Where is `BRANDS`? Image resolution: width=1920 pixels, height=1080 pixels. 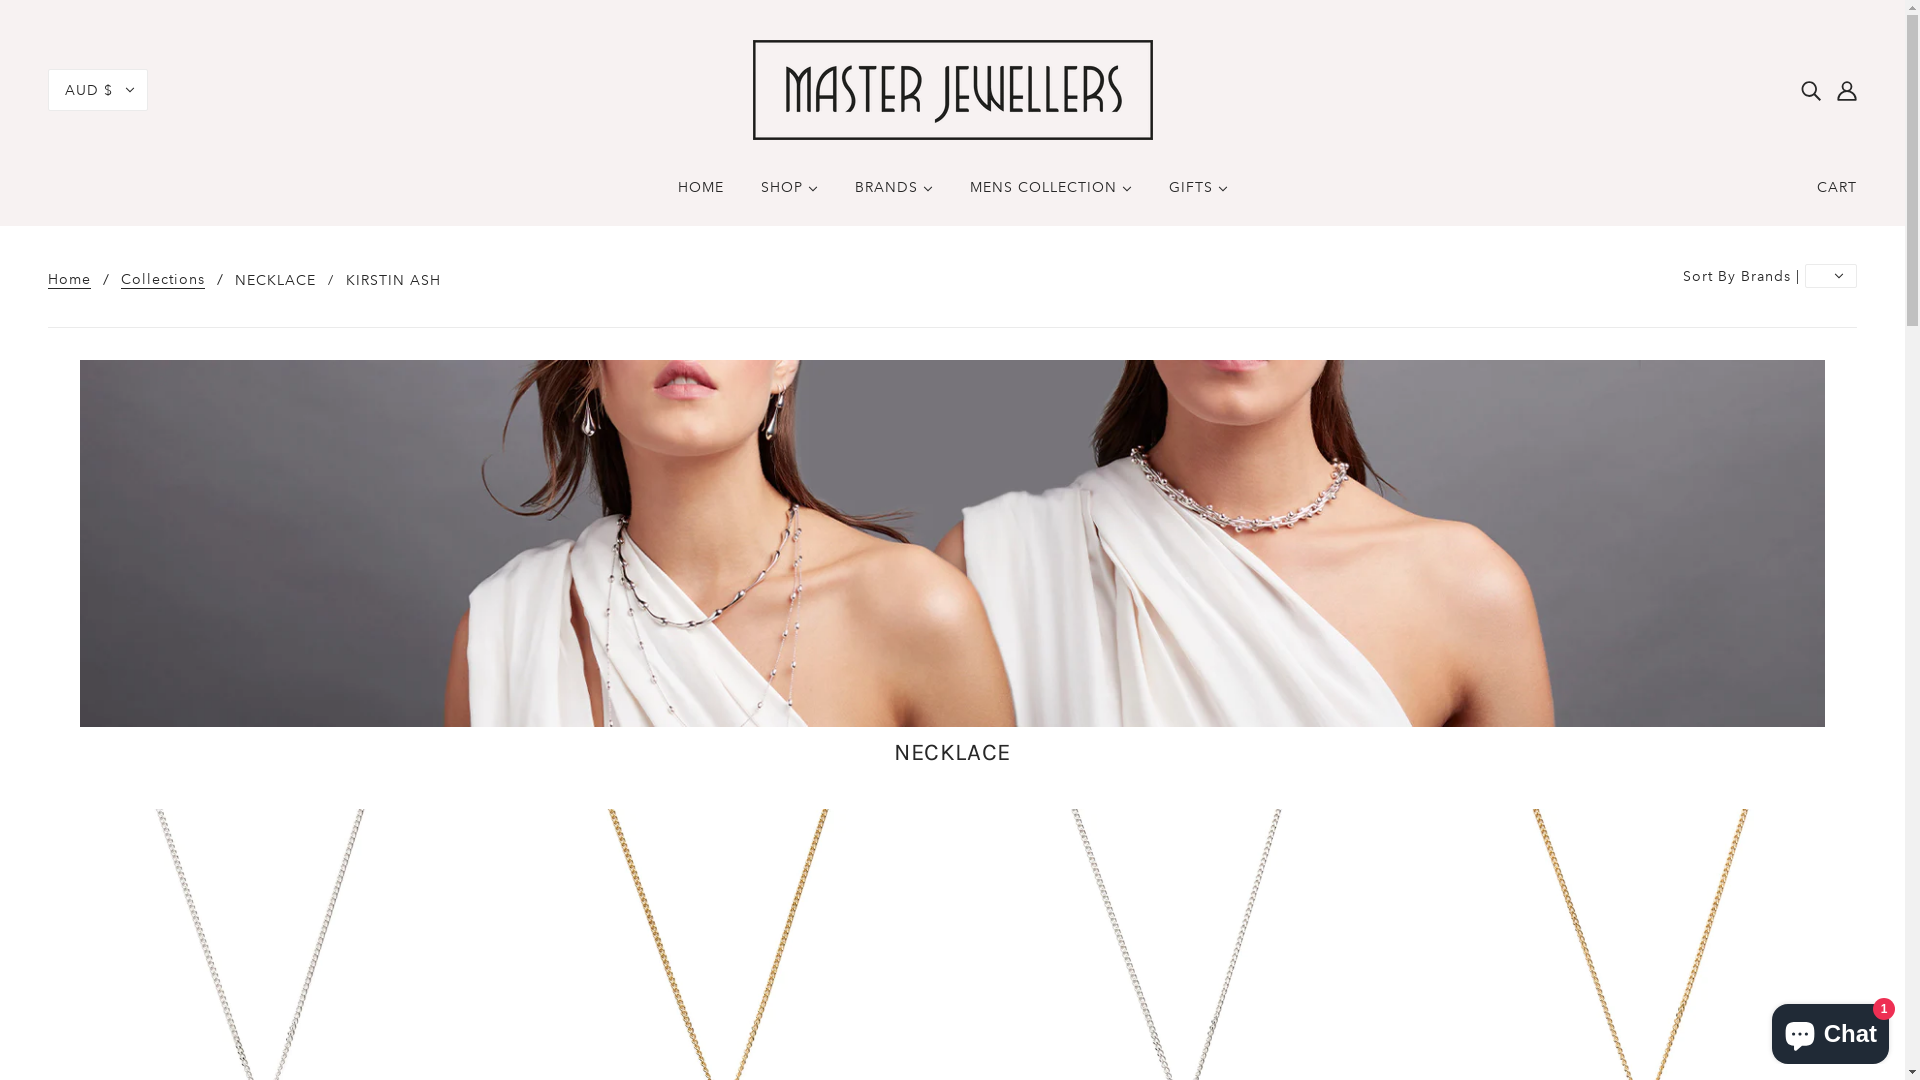 BRANDS is located at coordinates (893, 195).